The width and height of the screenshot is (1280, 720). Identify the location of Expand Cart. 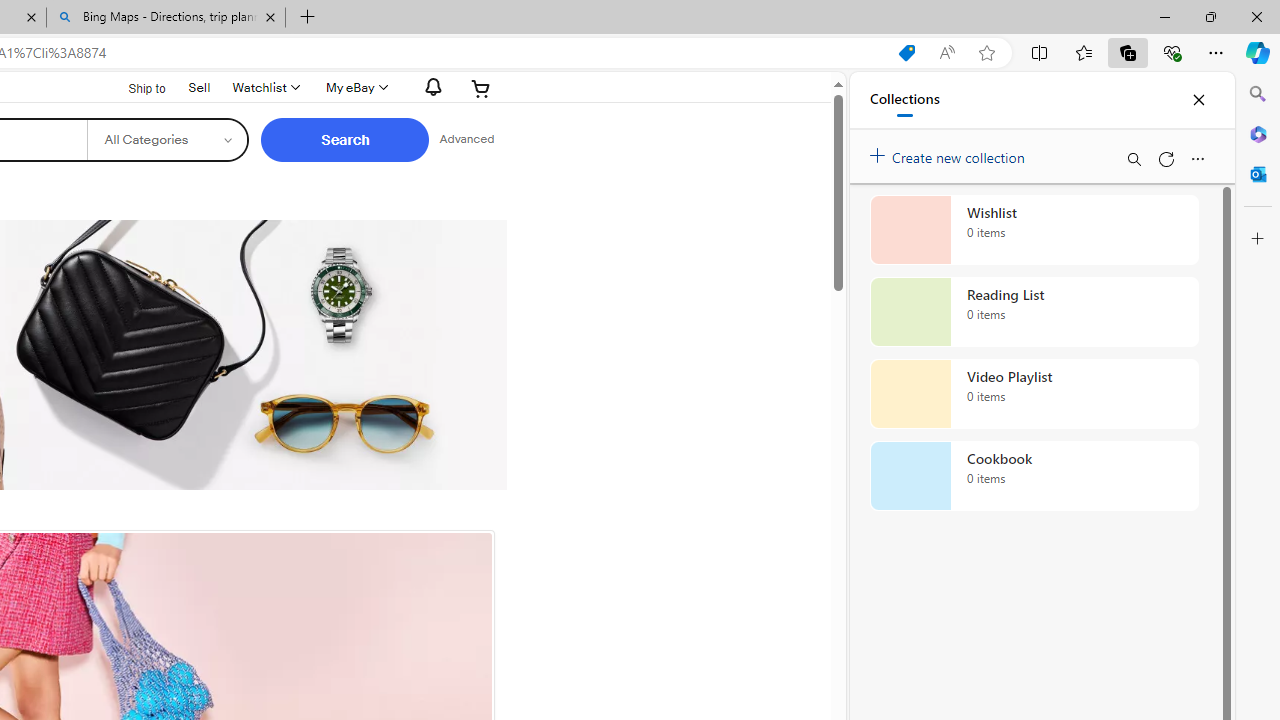
(481, 88).